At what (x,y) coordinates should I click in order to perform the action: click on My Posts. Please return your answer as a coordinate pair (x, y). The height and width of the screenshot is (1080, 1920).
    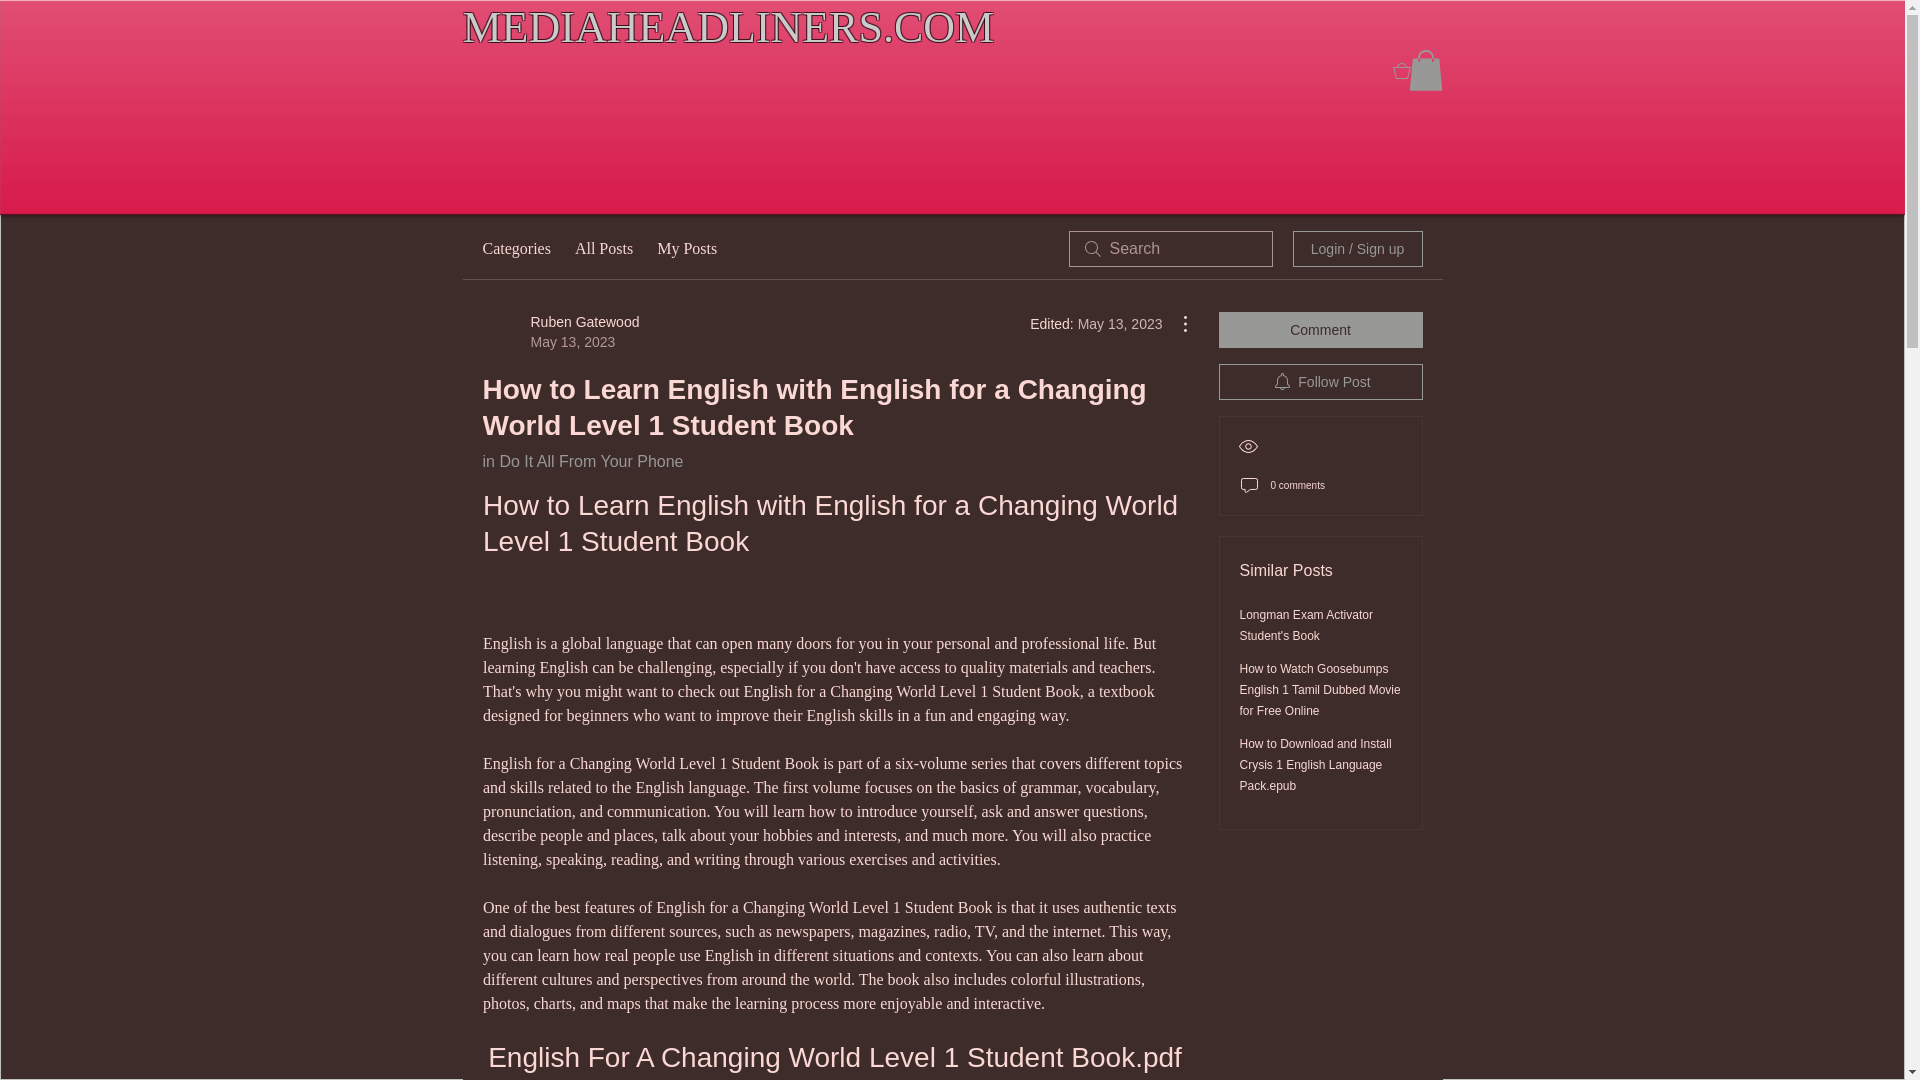
    Looking at the image, I should click on (686, 248).